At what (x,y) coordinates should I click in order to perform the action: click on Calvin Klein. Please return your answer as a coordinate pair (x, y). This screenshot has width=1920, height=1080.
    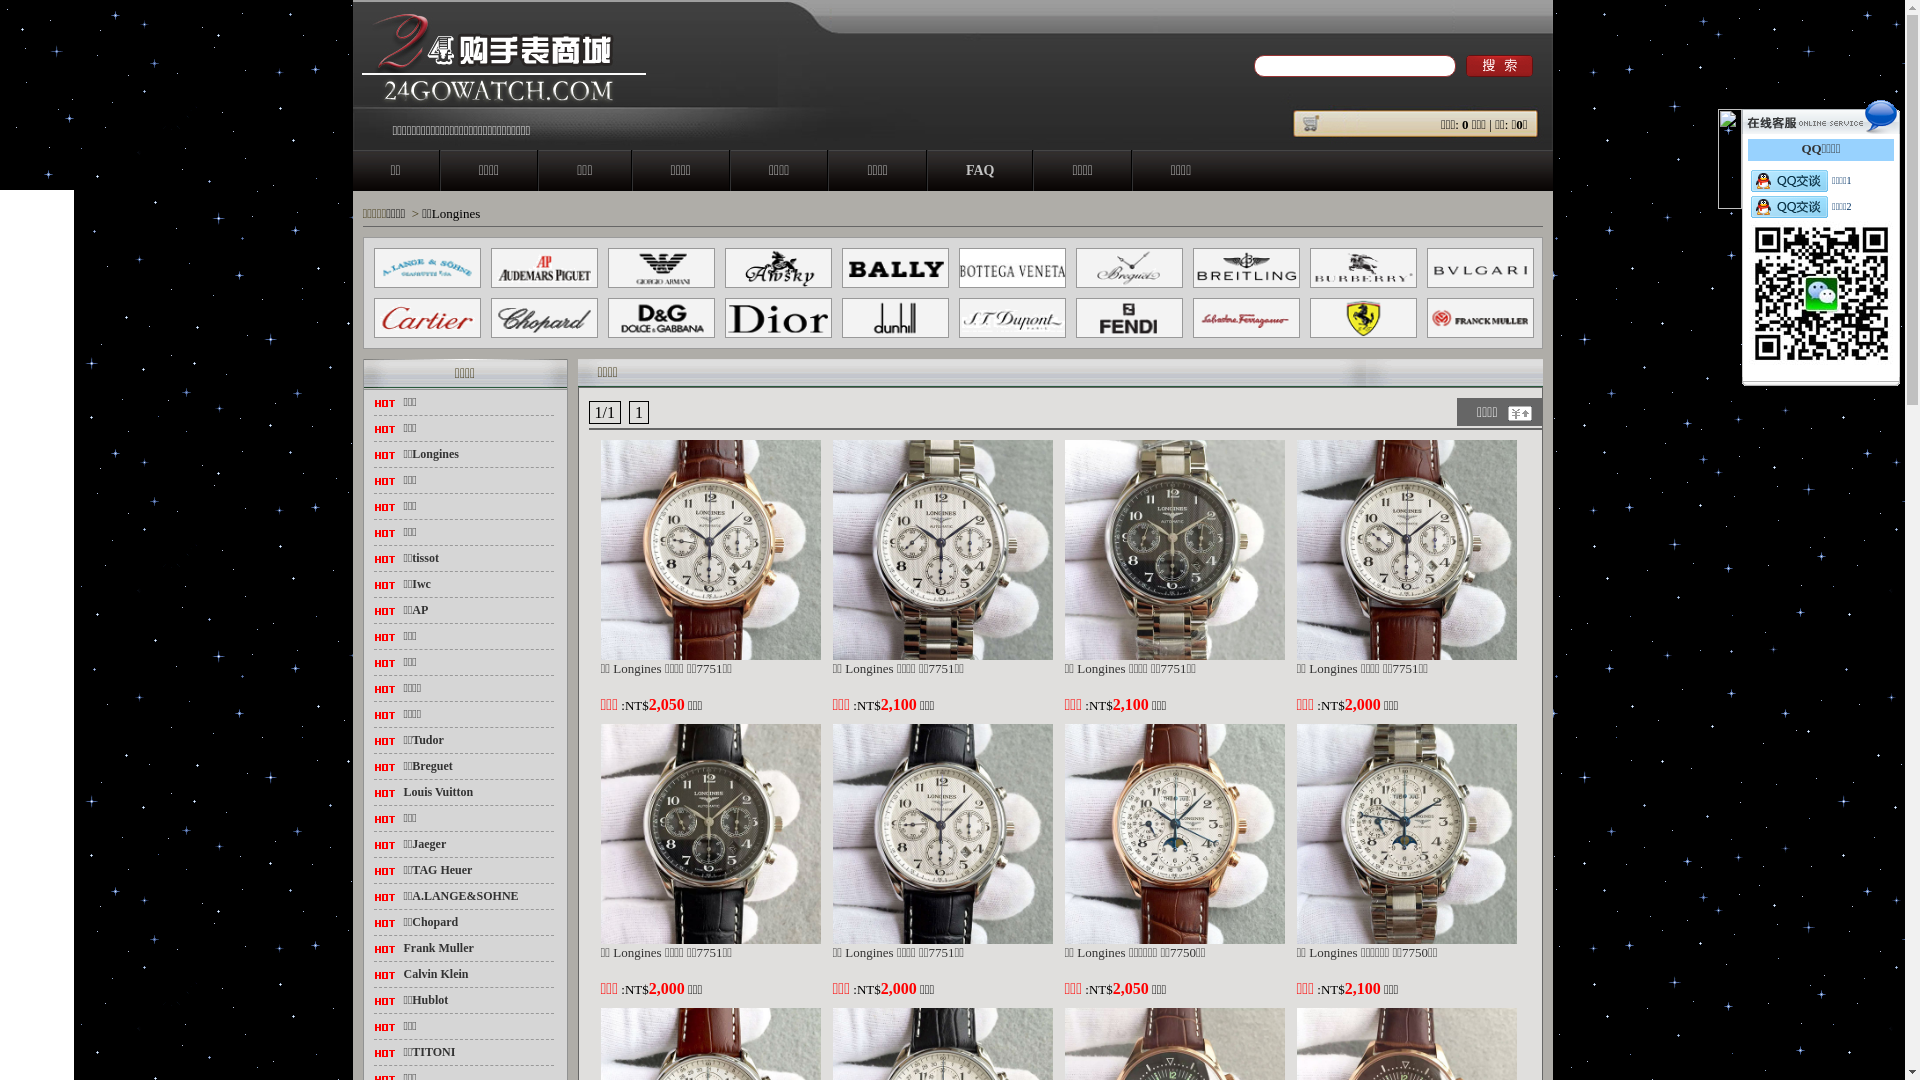
    Looking at the image, I should click on (436, 974).